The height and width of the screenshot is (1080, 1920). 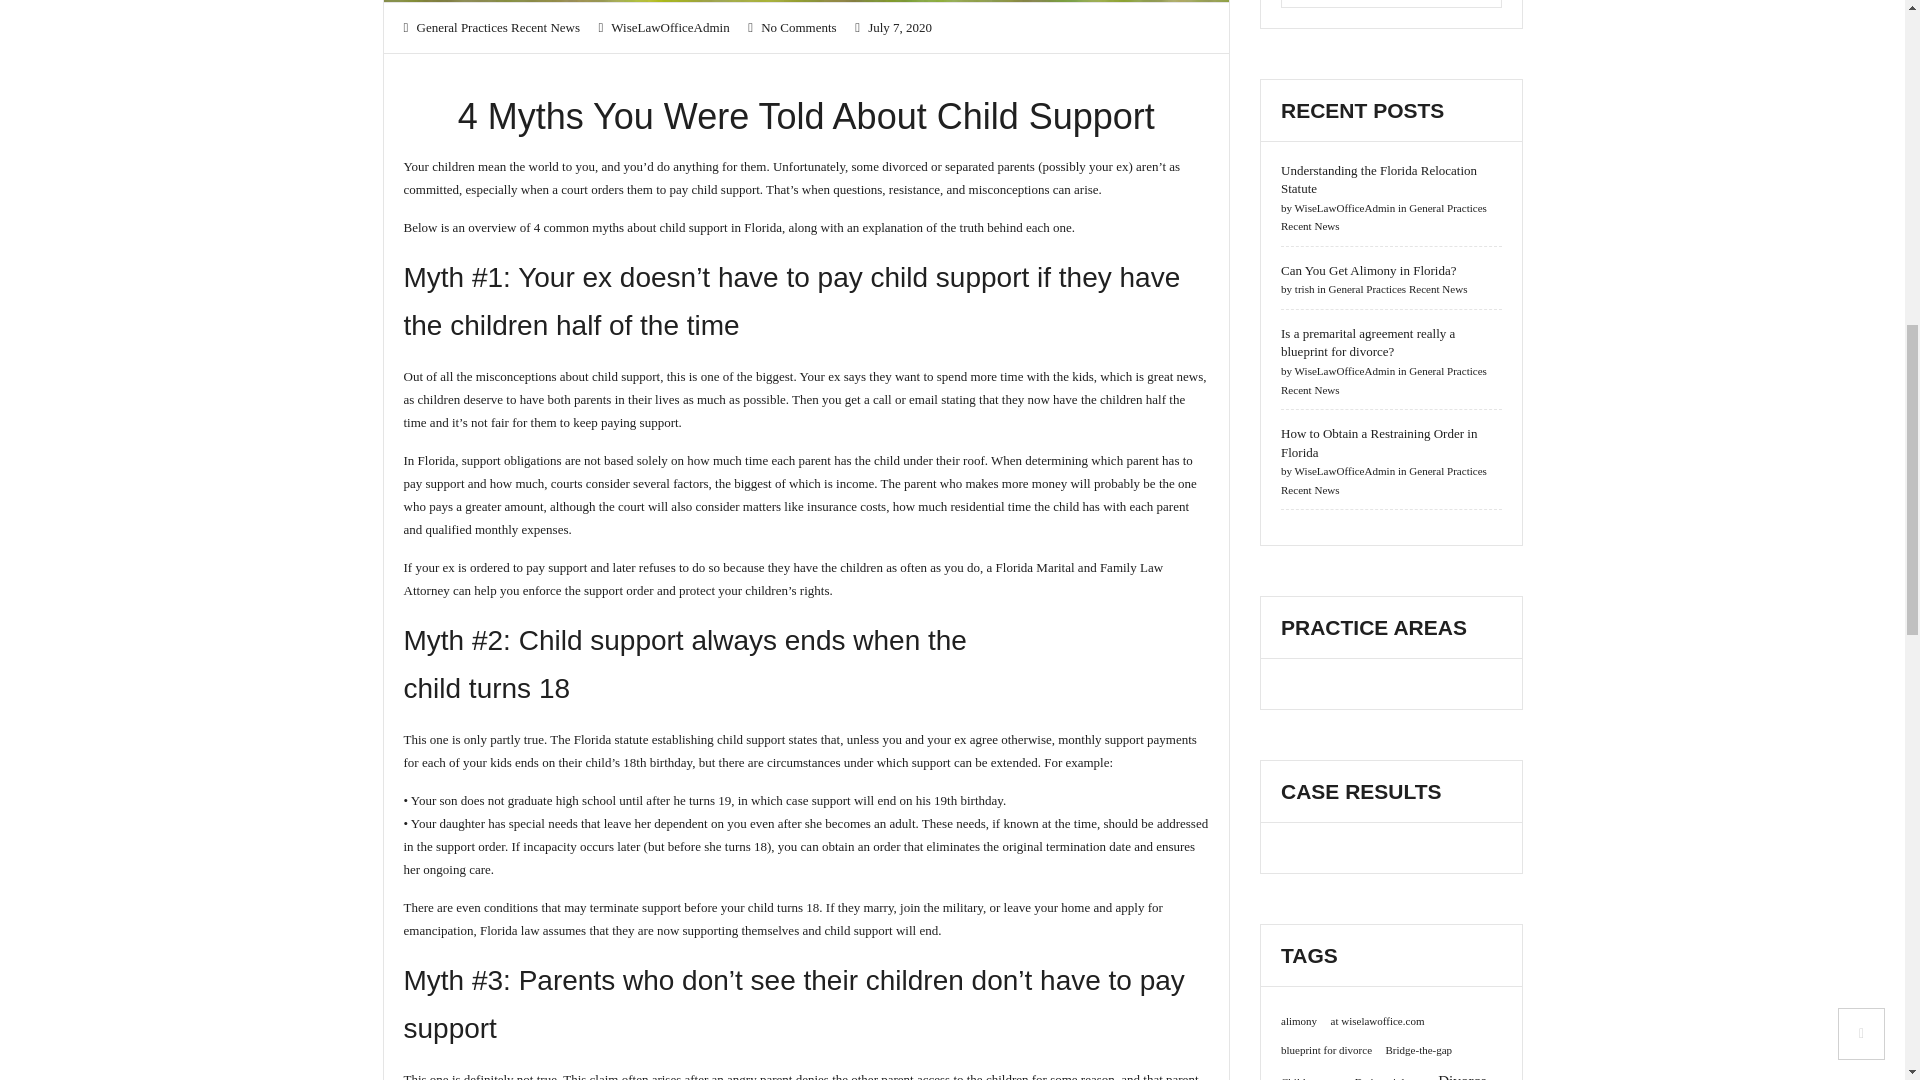 I want to click on General, so click(x=436, y=27).